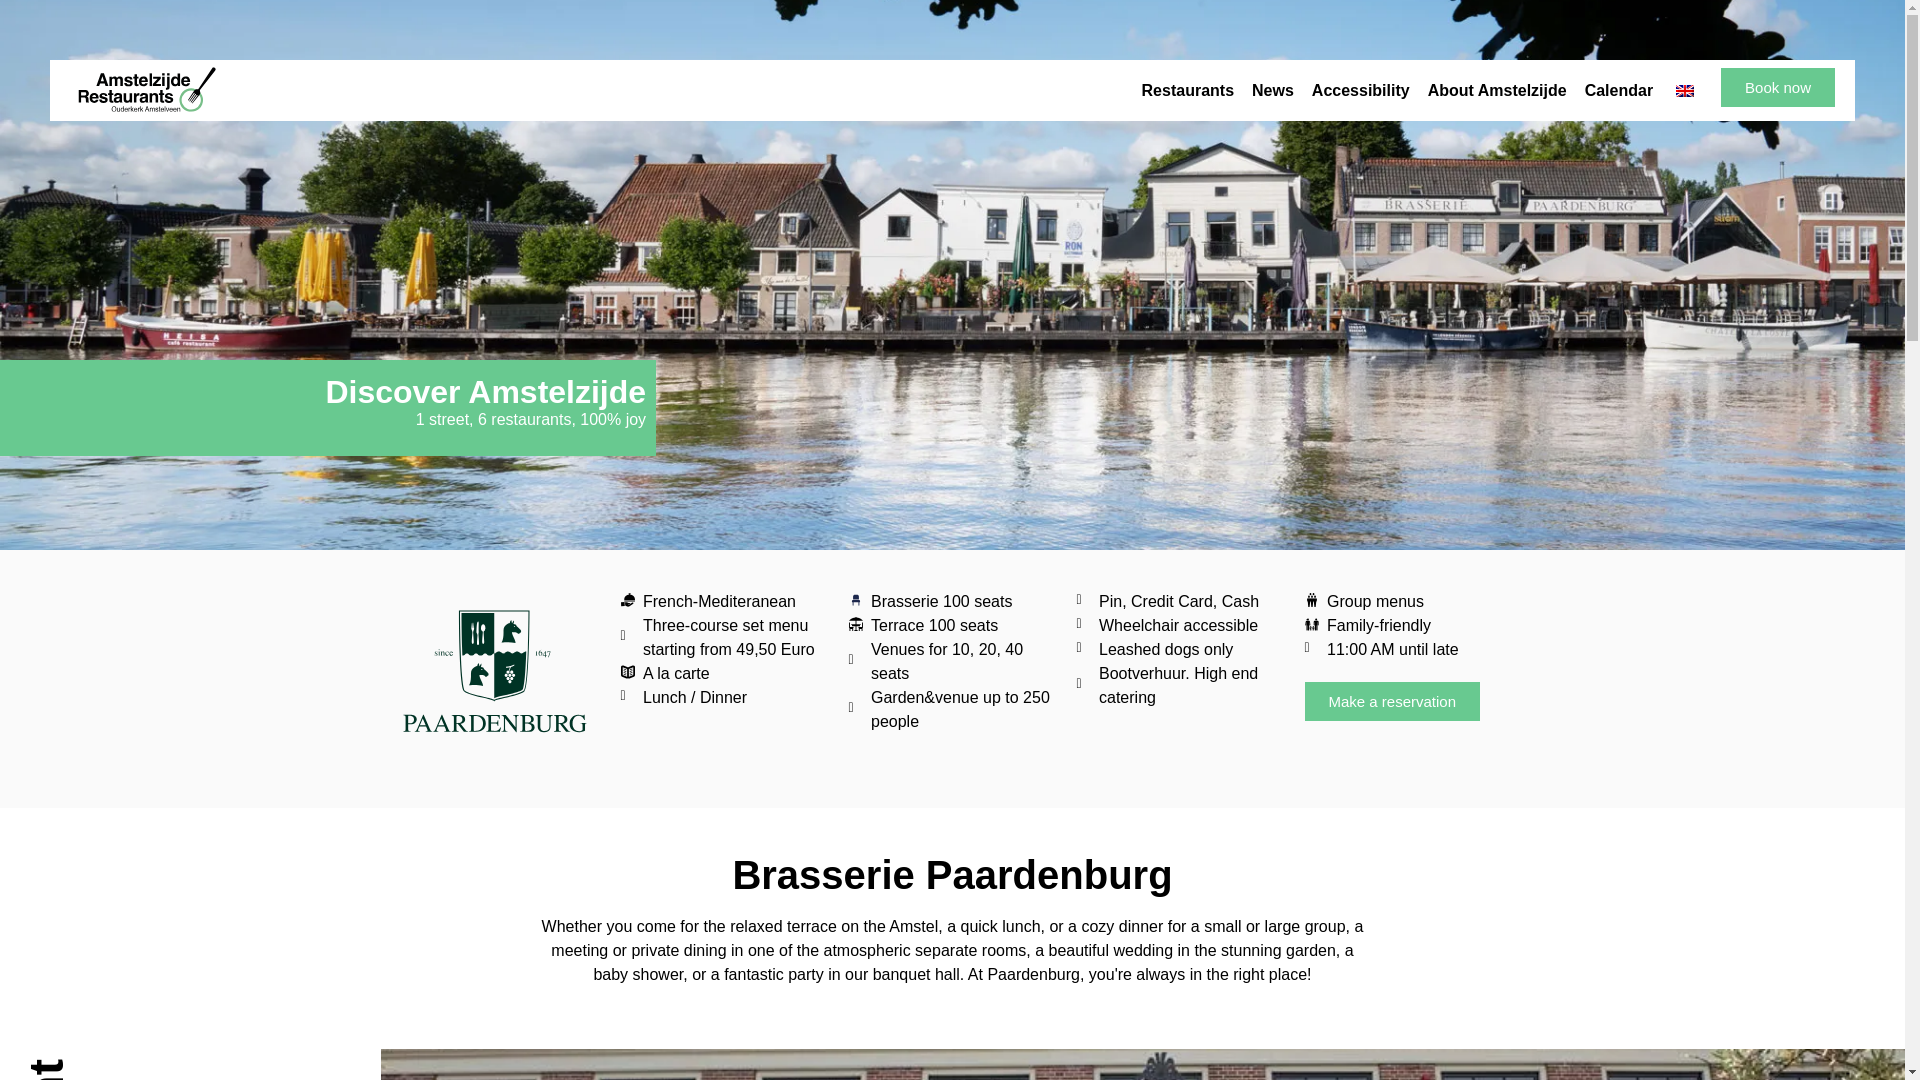 The width and height of the screenshot is (1920, 1080). Describe the element at coordinates (1778, 87) in the screenshot. I see `Book now` at that location.